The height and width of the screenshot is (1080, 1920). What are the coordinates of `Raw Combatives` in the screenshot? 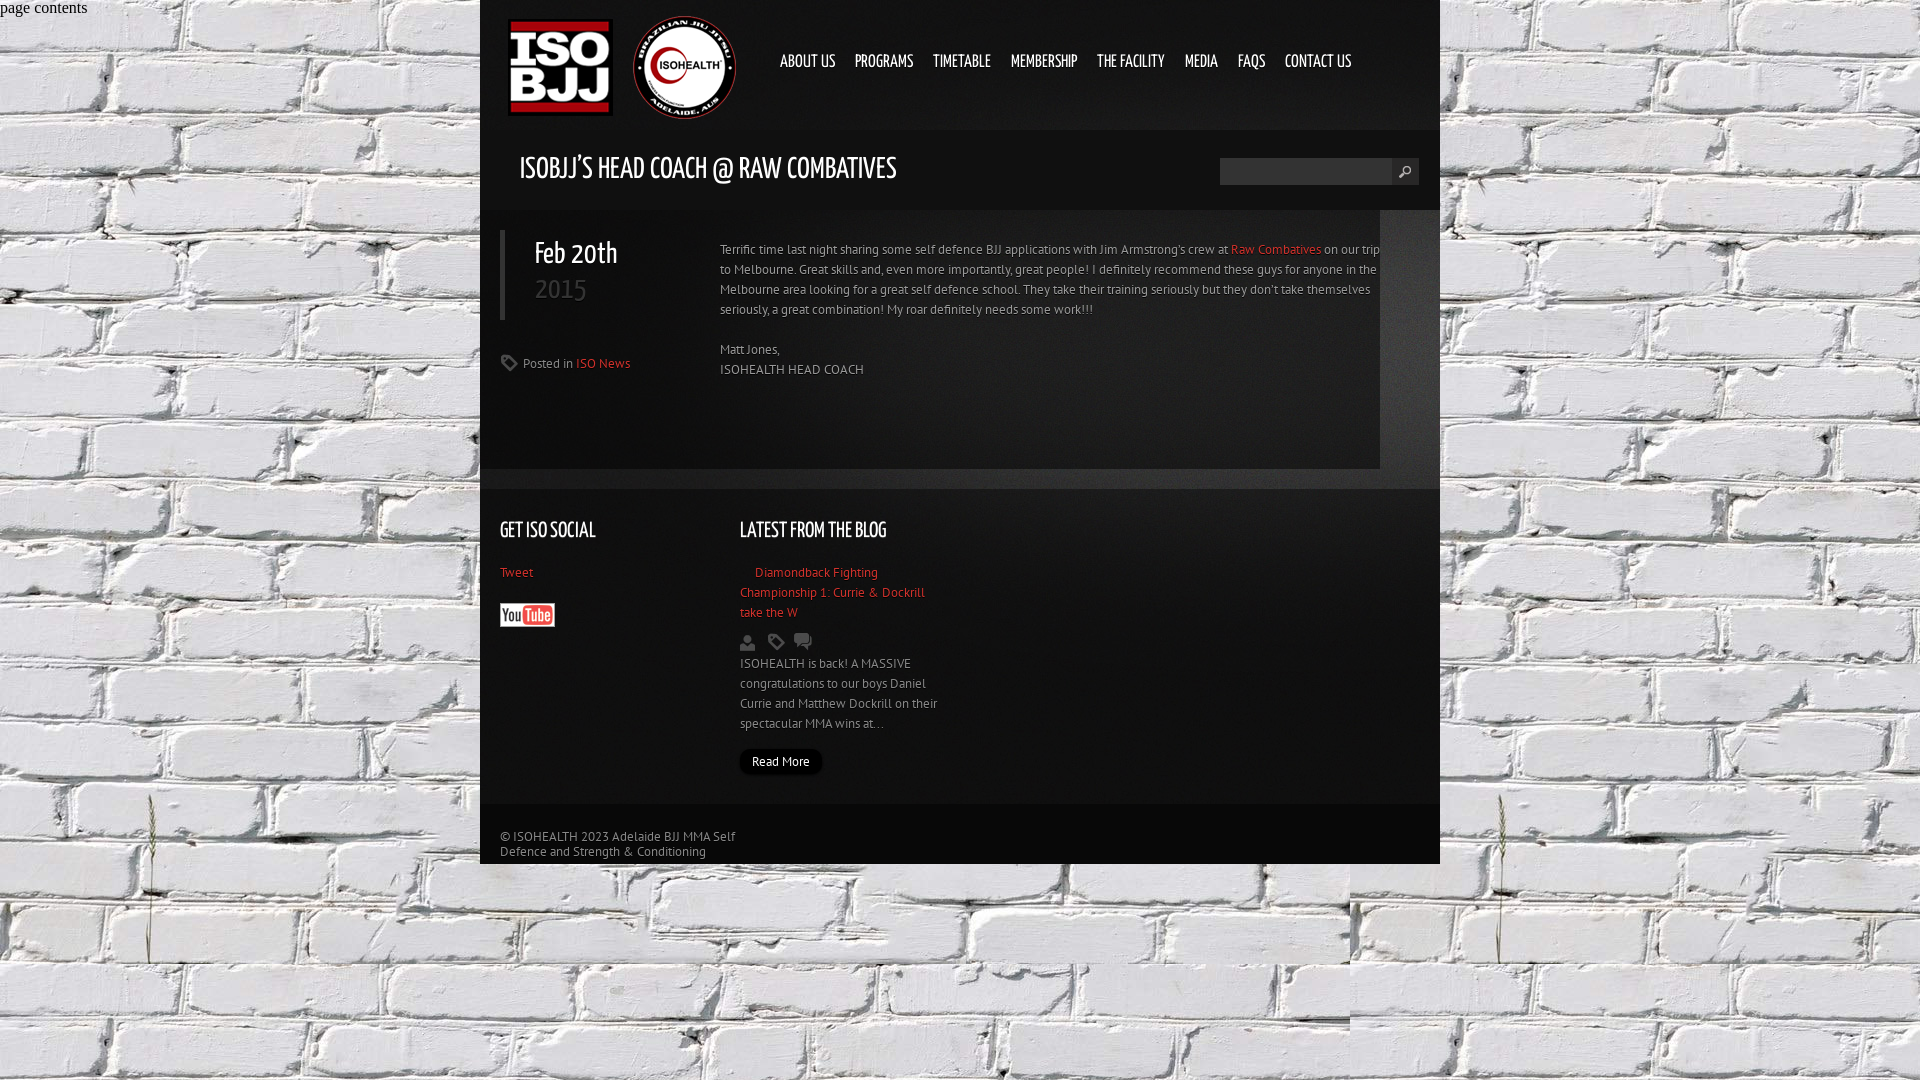 It's located at (1276, 250).